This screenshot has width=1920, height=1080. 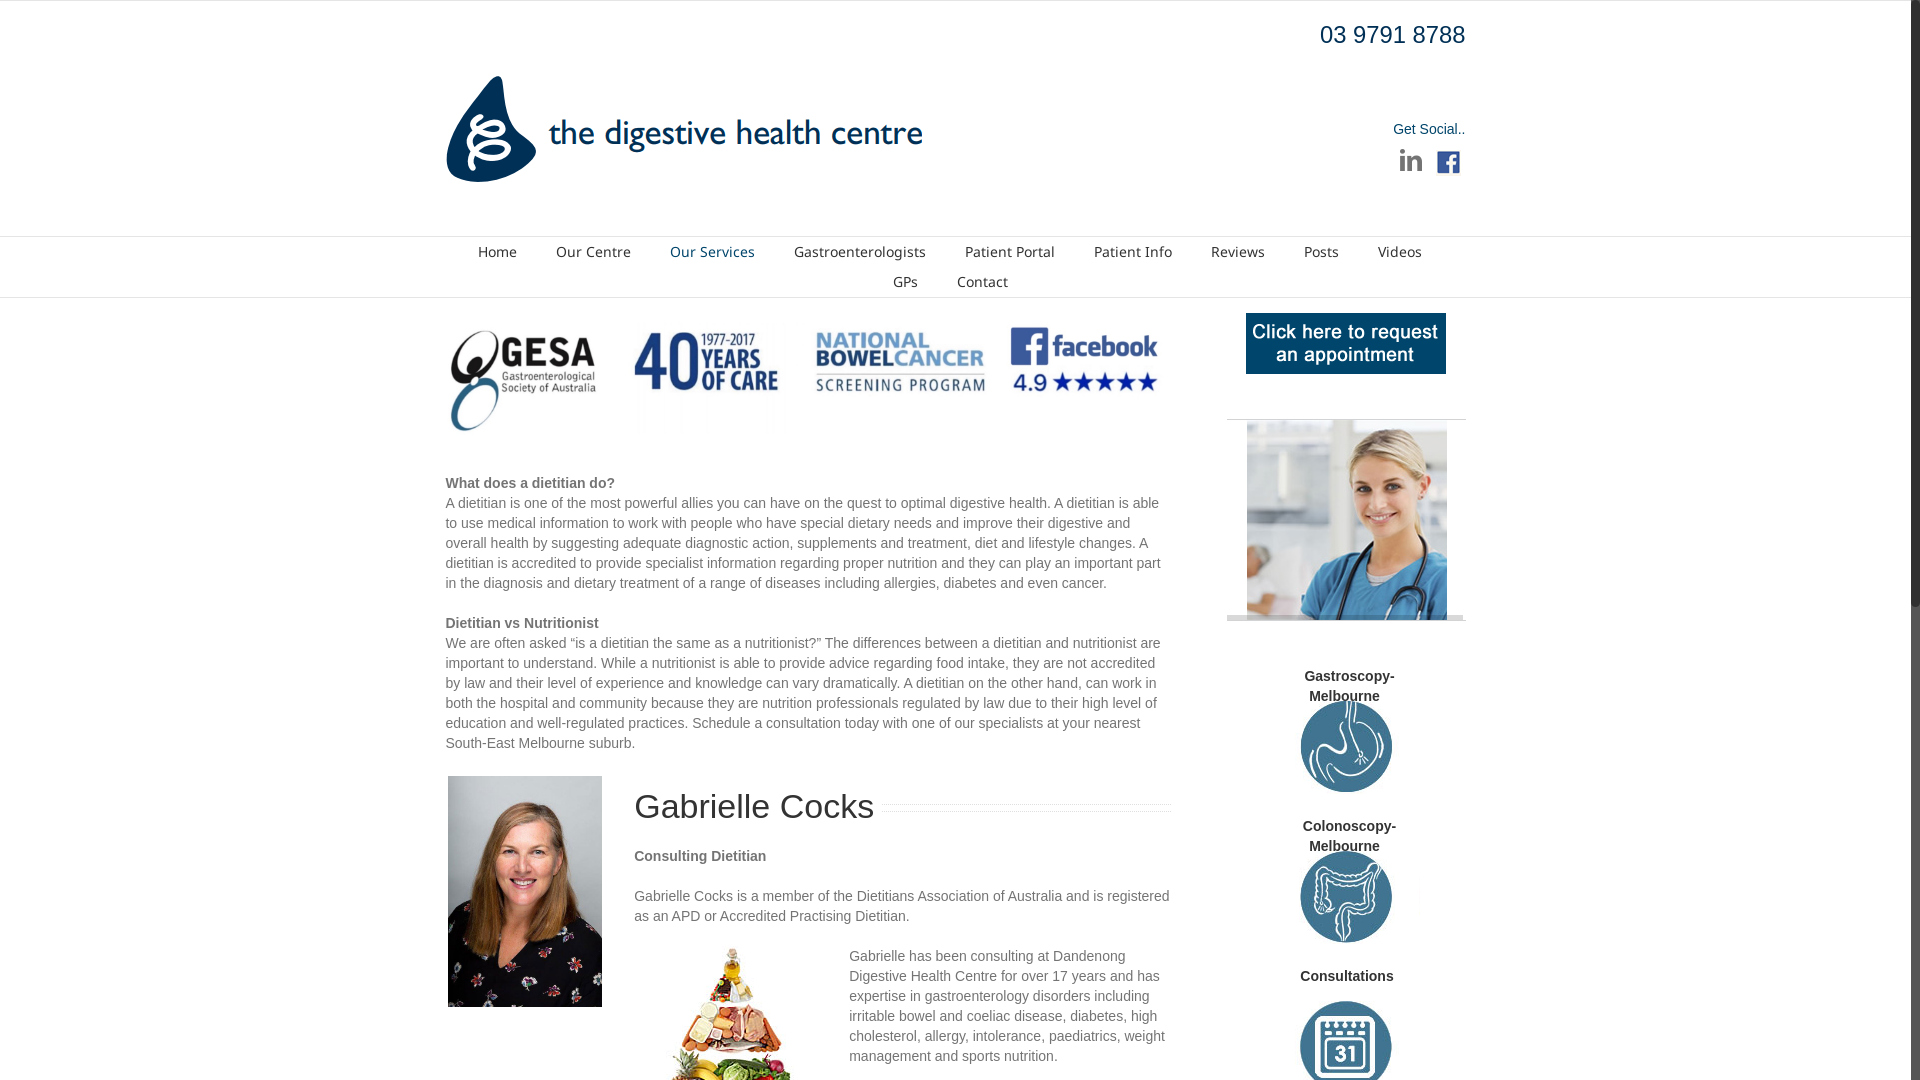 What do you see at coordinates (982, 282) in the screenshot?
I see `Contact` at bounding box center [982, 282].